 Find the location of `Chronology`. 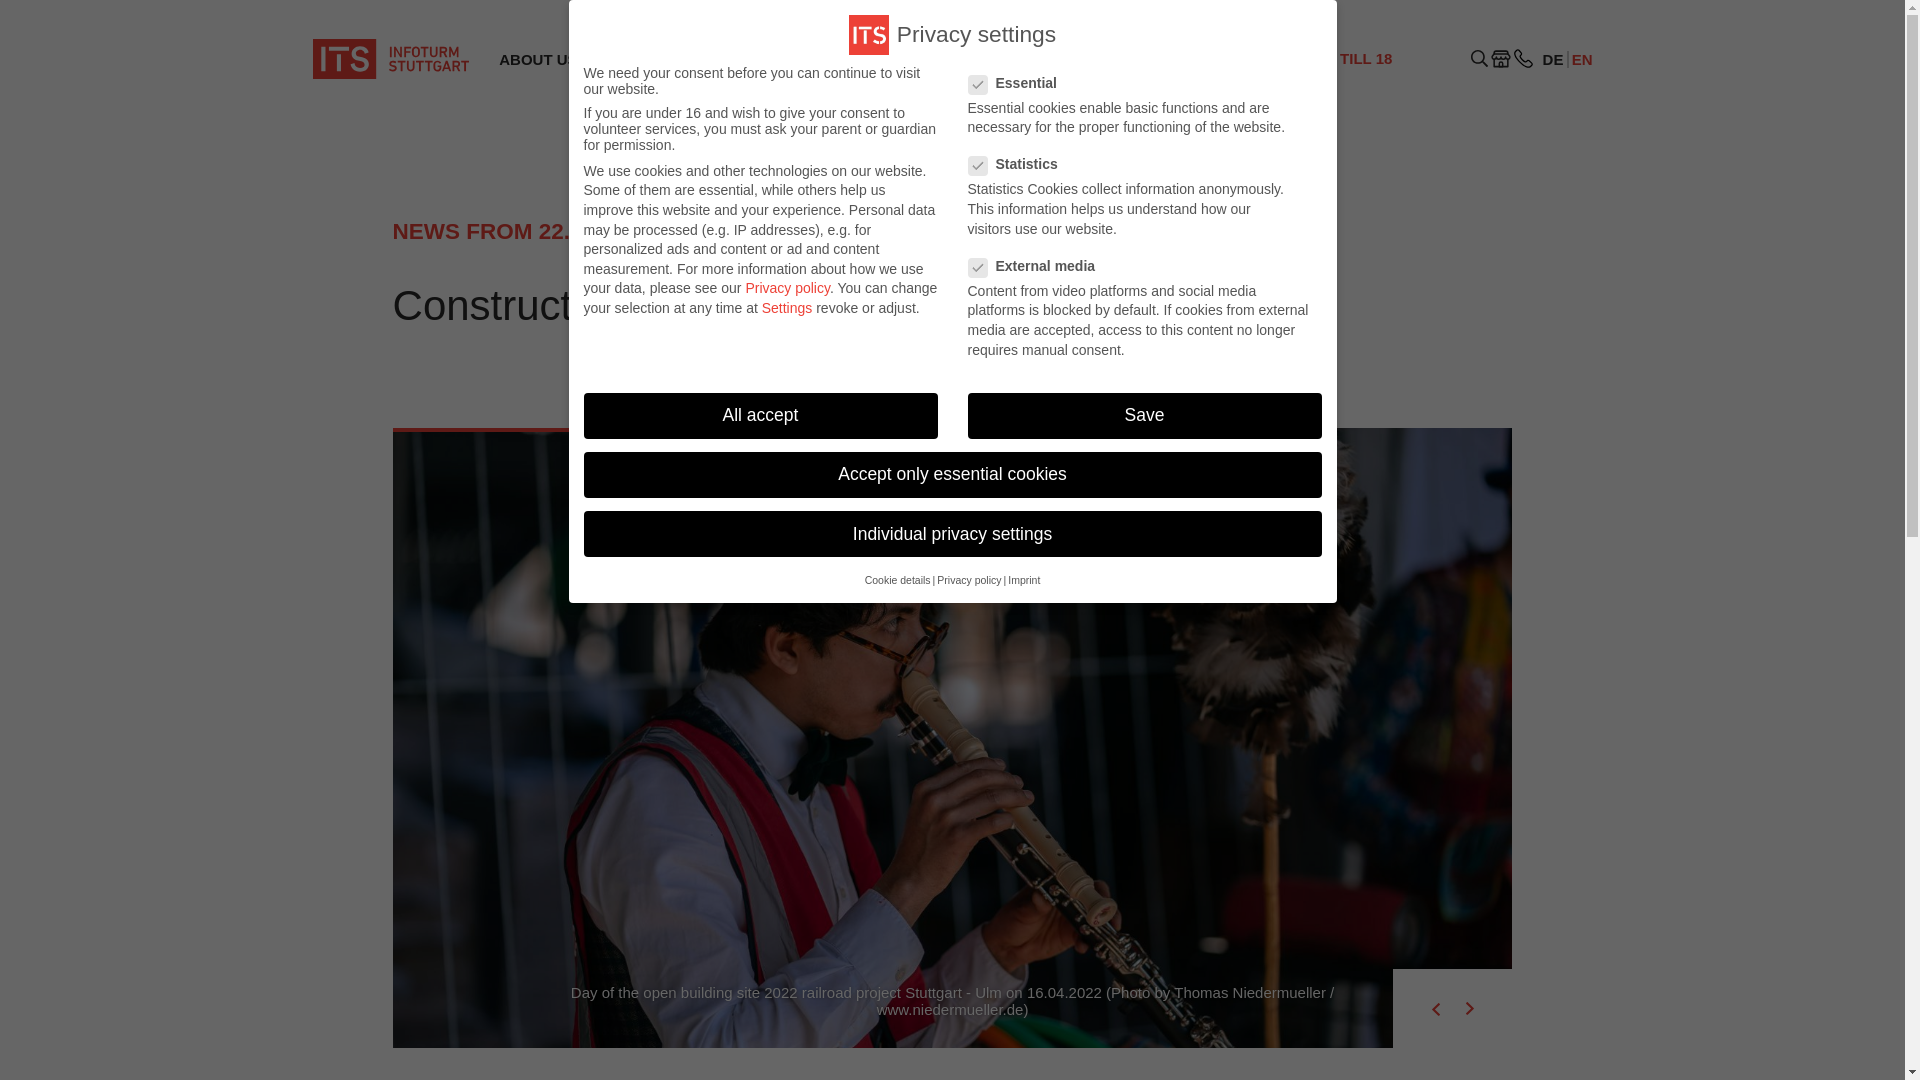

Chronology is located at coordinates (875, 126).